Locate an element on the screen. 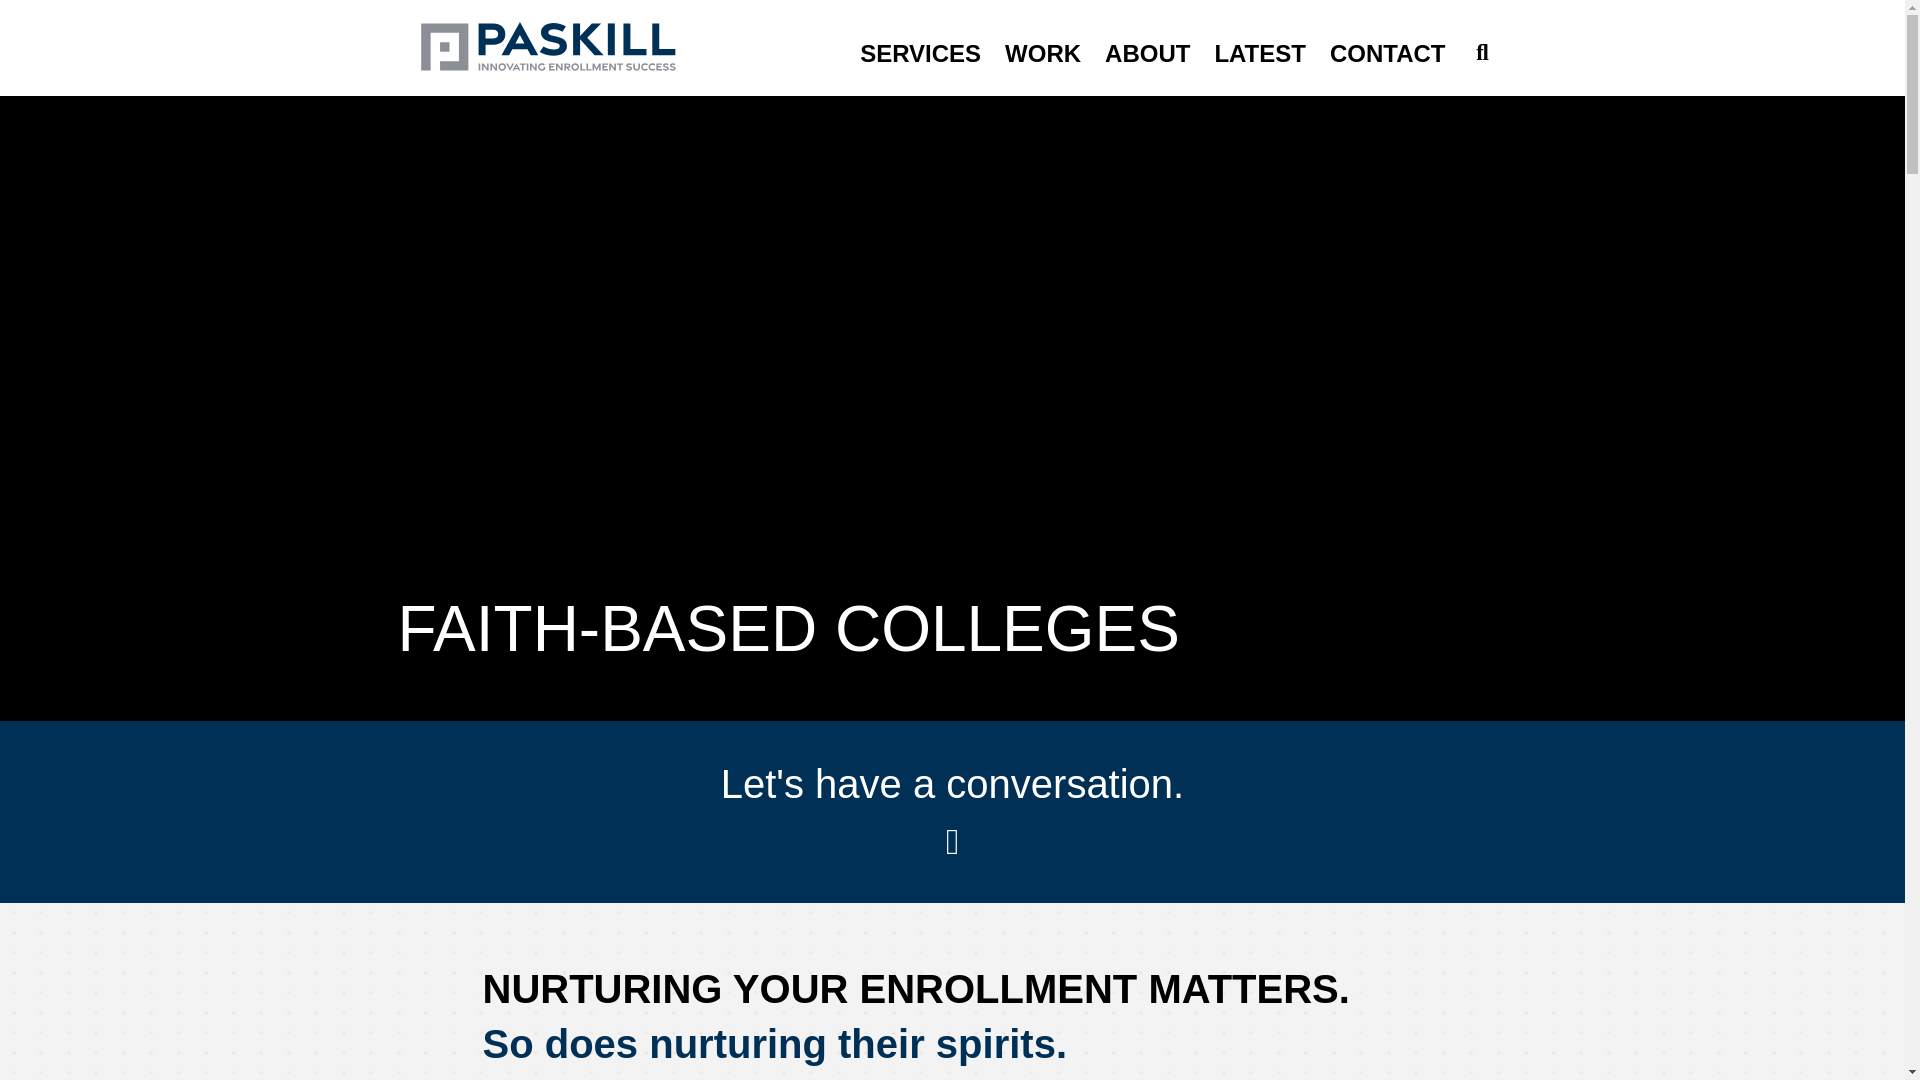  WORK is located at coordinates (1042, 54).